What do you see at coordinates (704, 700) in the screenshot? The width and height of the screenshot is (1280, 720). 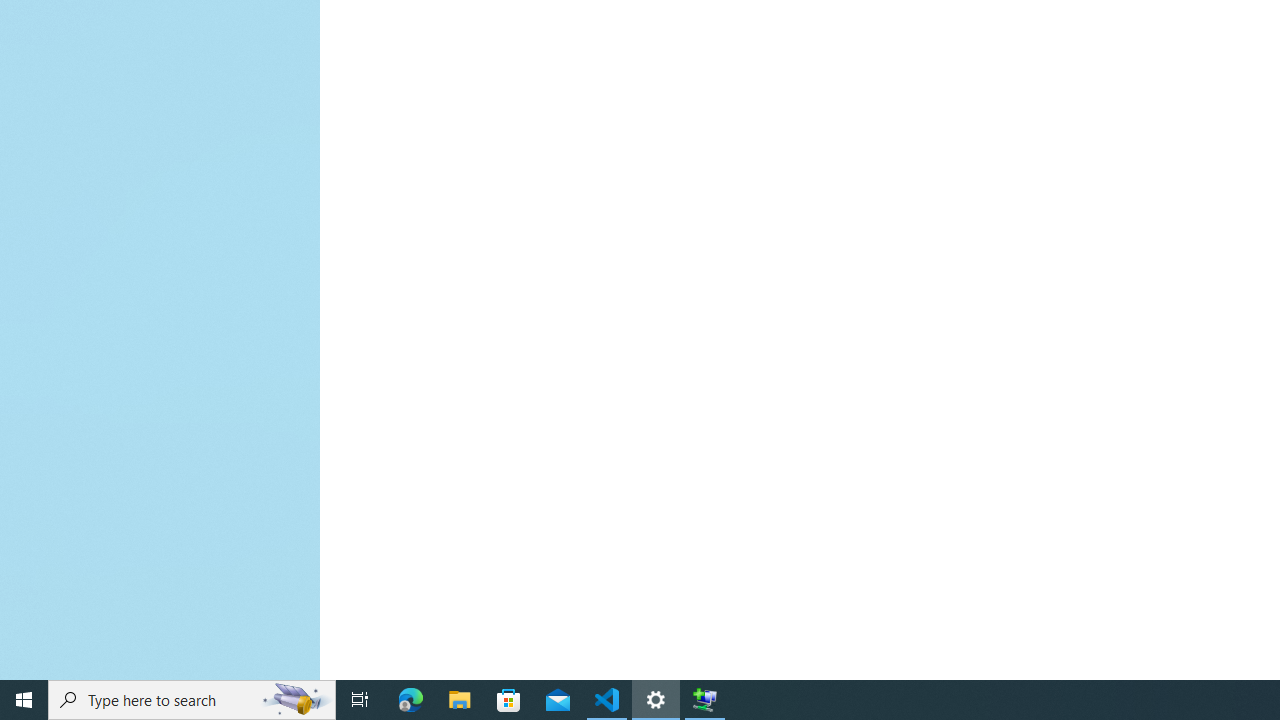 I see `Extensible Wizards Host Process - 1 running window` at bounding box center [704, 700].